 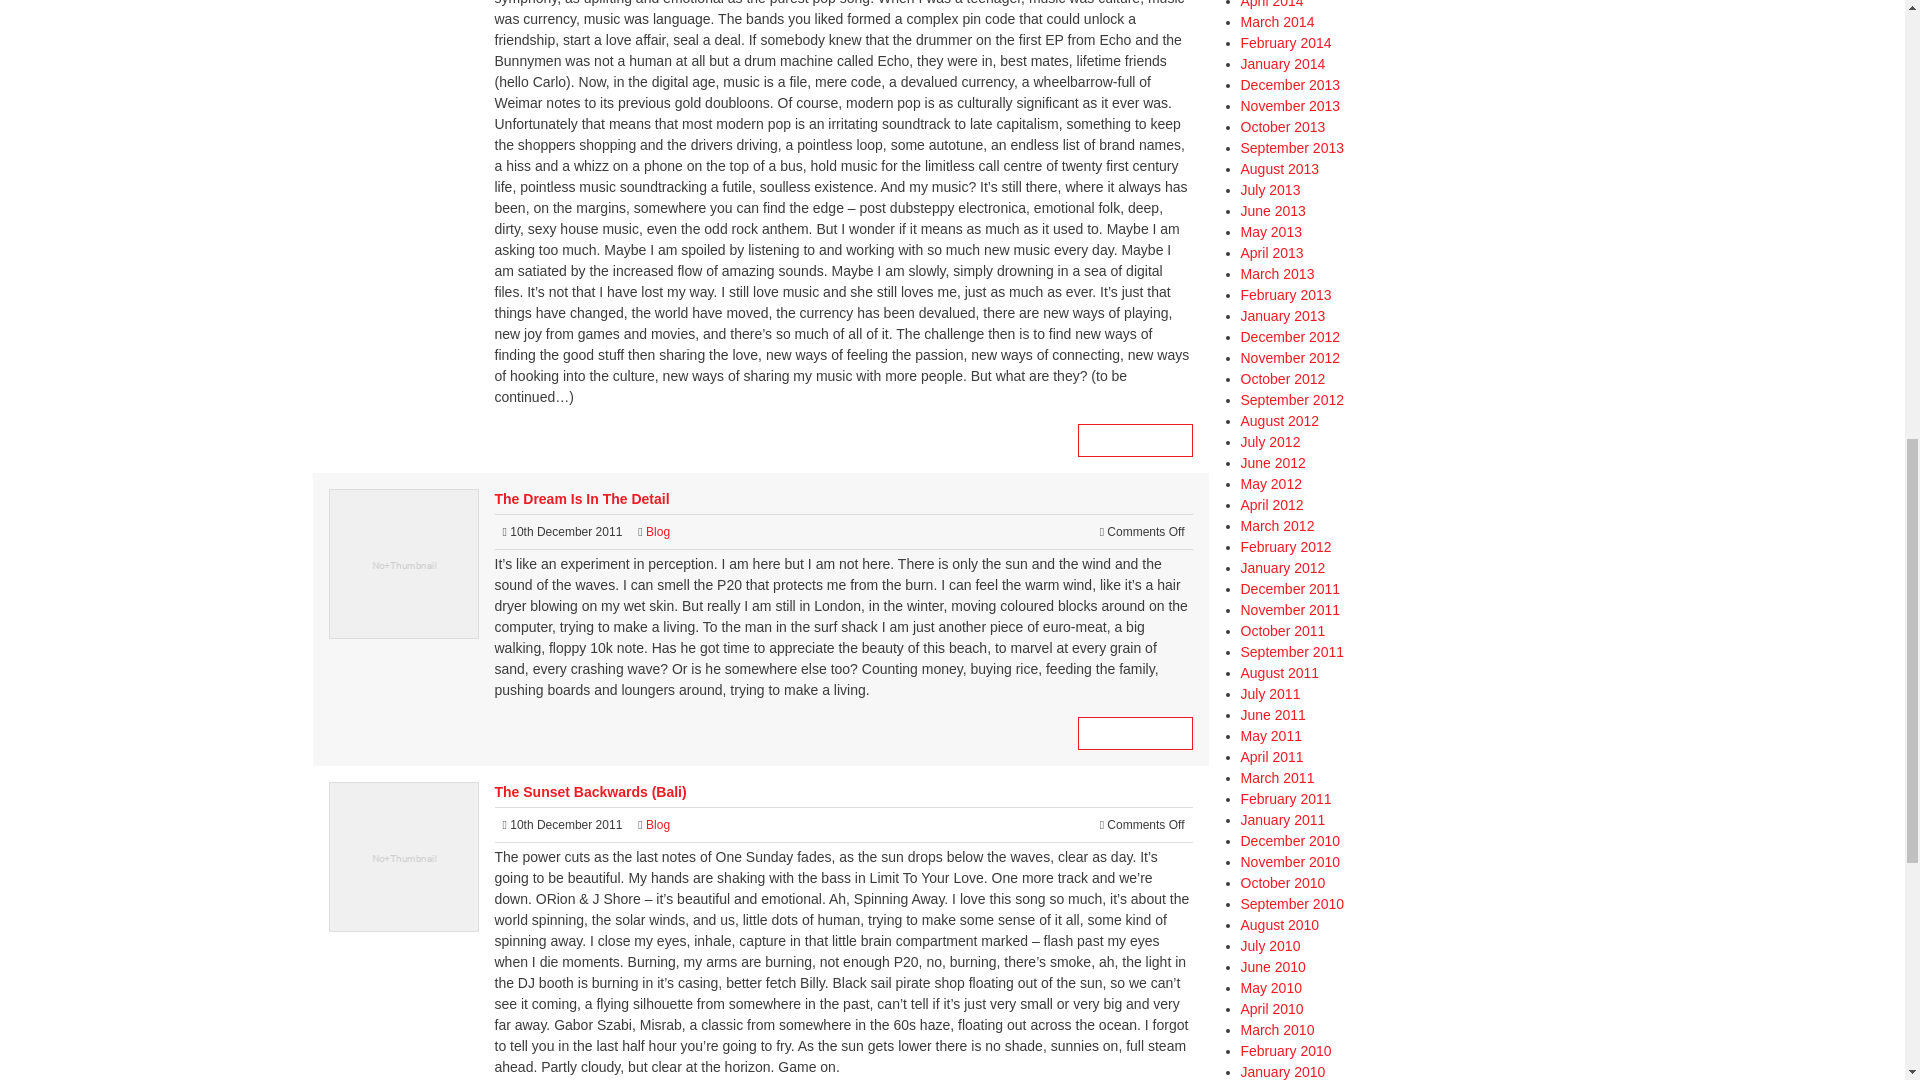 I want to click on The Dream Is In The Detail, so click(x=1134, y=733).